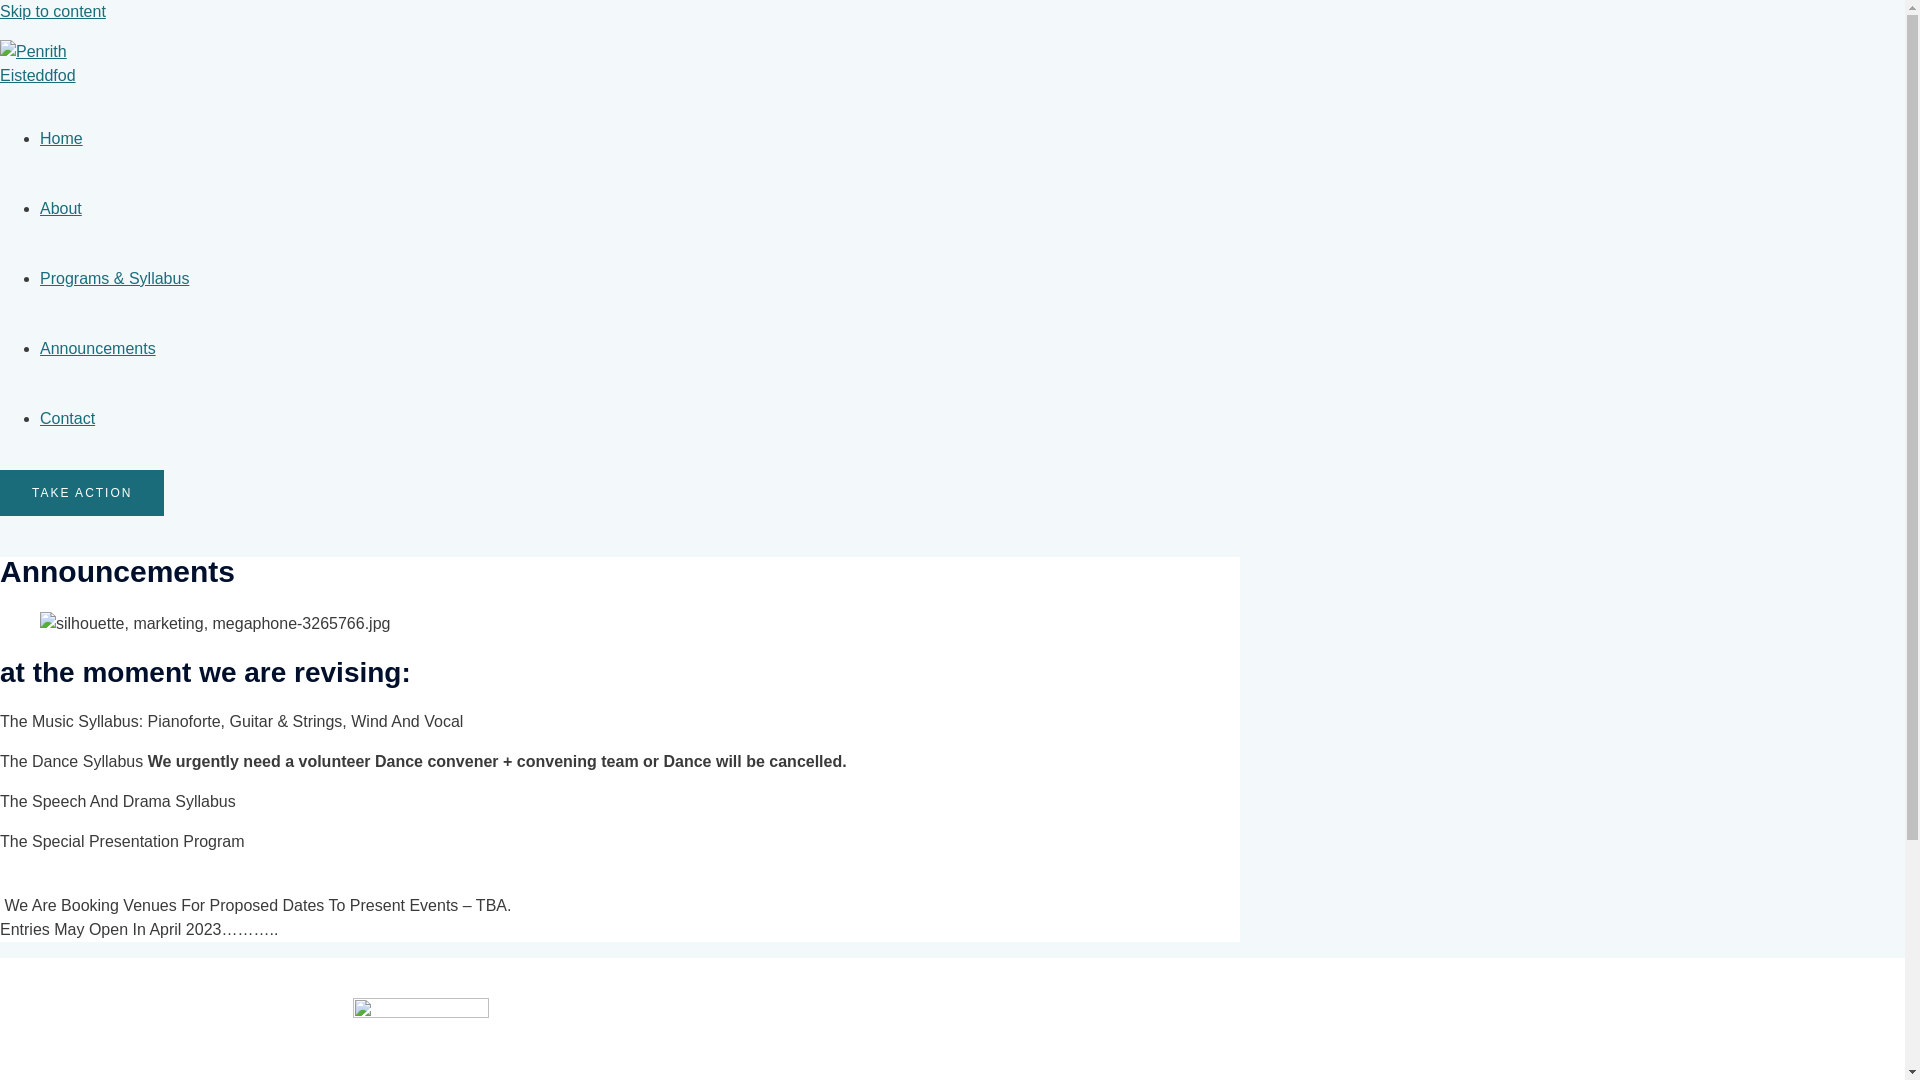  Describe the element at coordinates (67, 418) in the screenshot. I see `Contact` at that location.